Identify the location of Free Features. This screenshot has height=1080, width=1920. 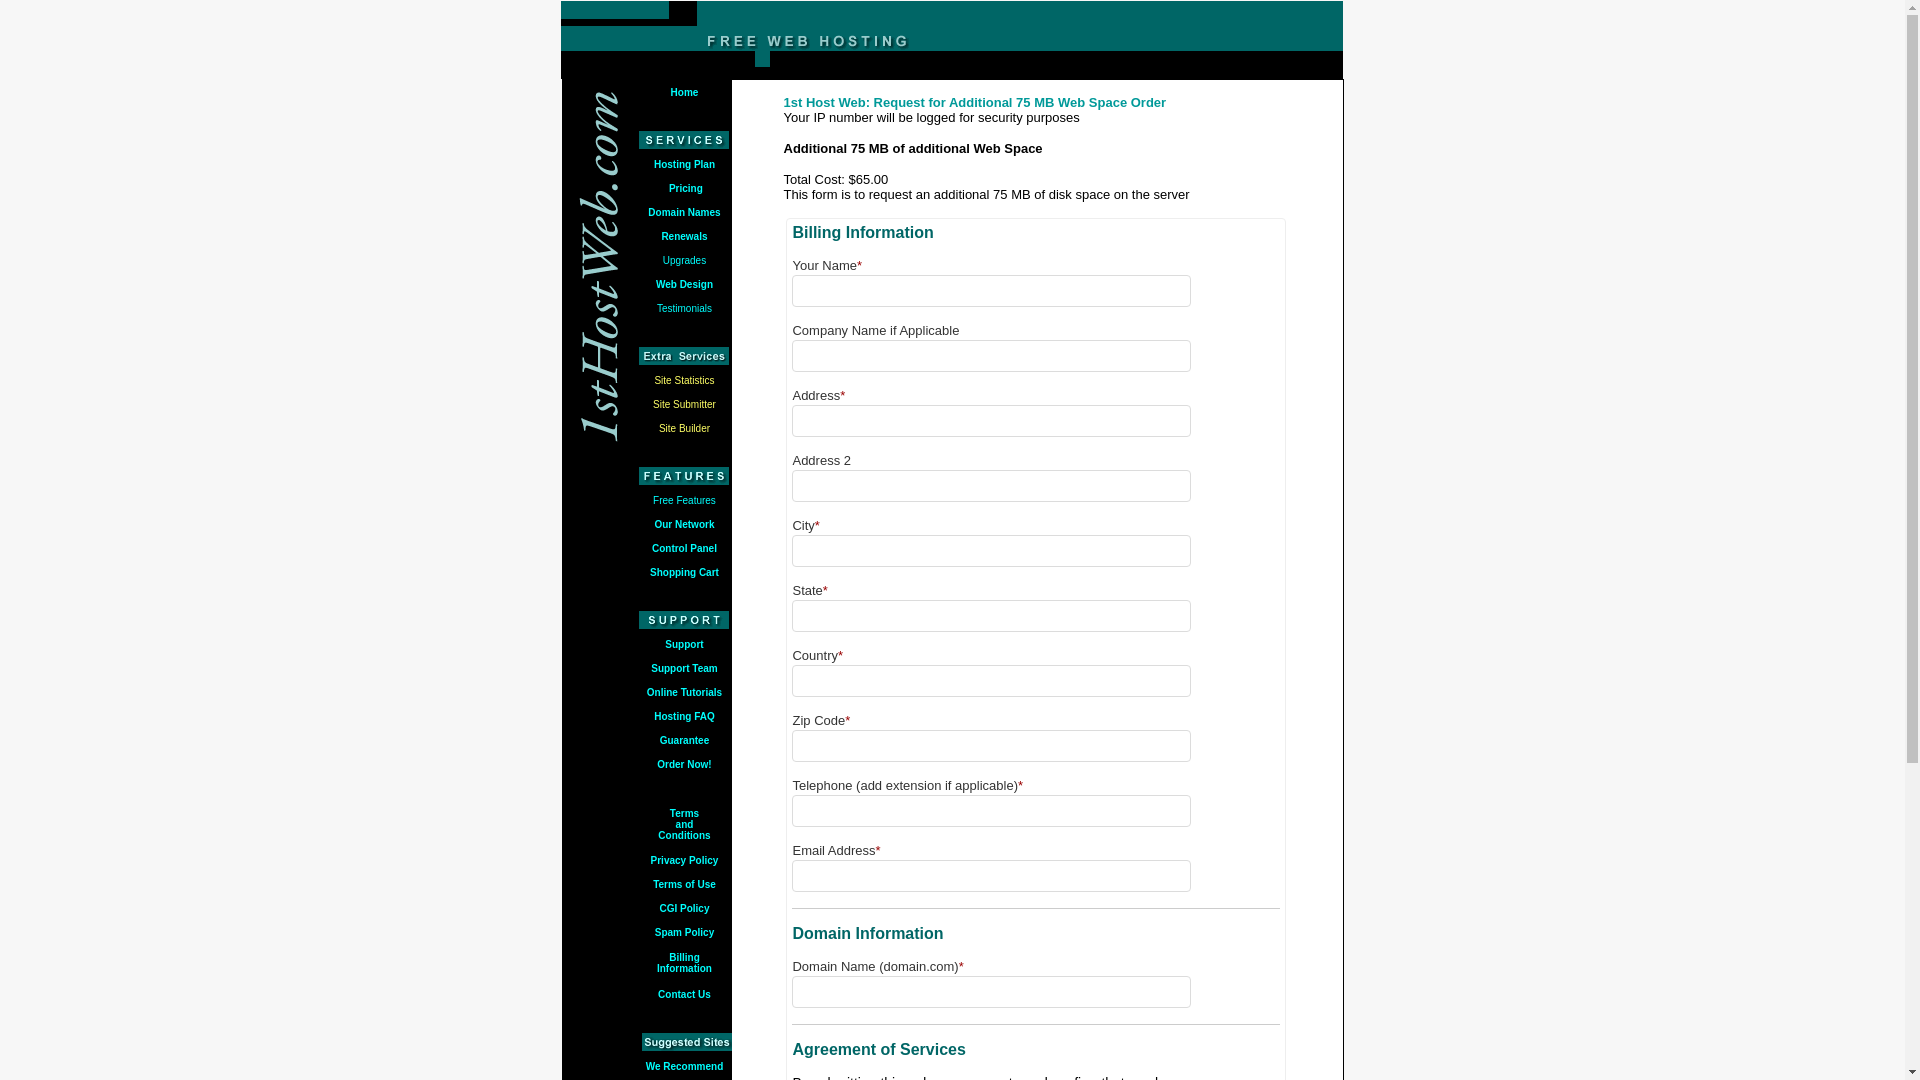
(684, 500).